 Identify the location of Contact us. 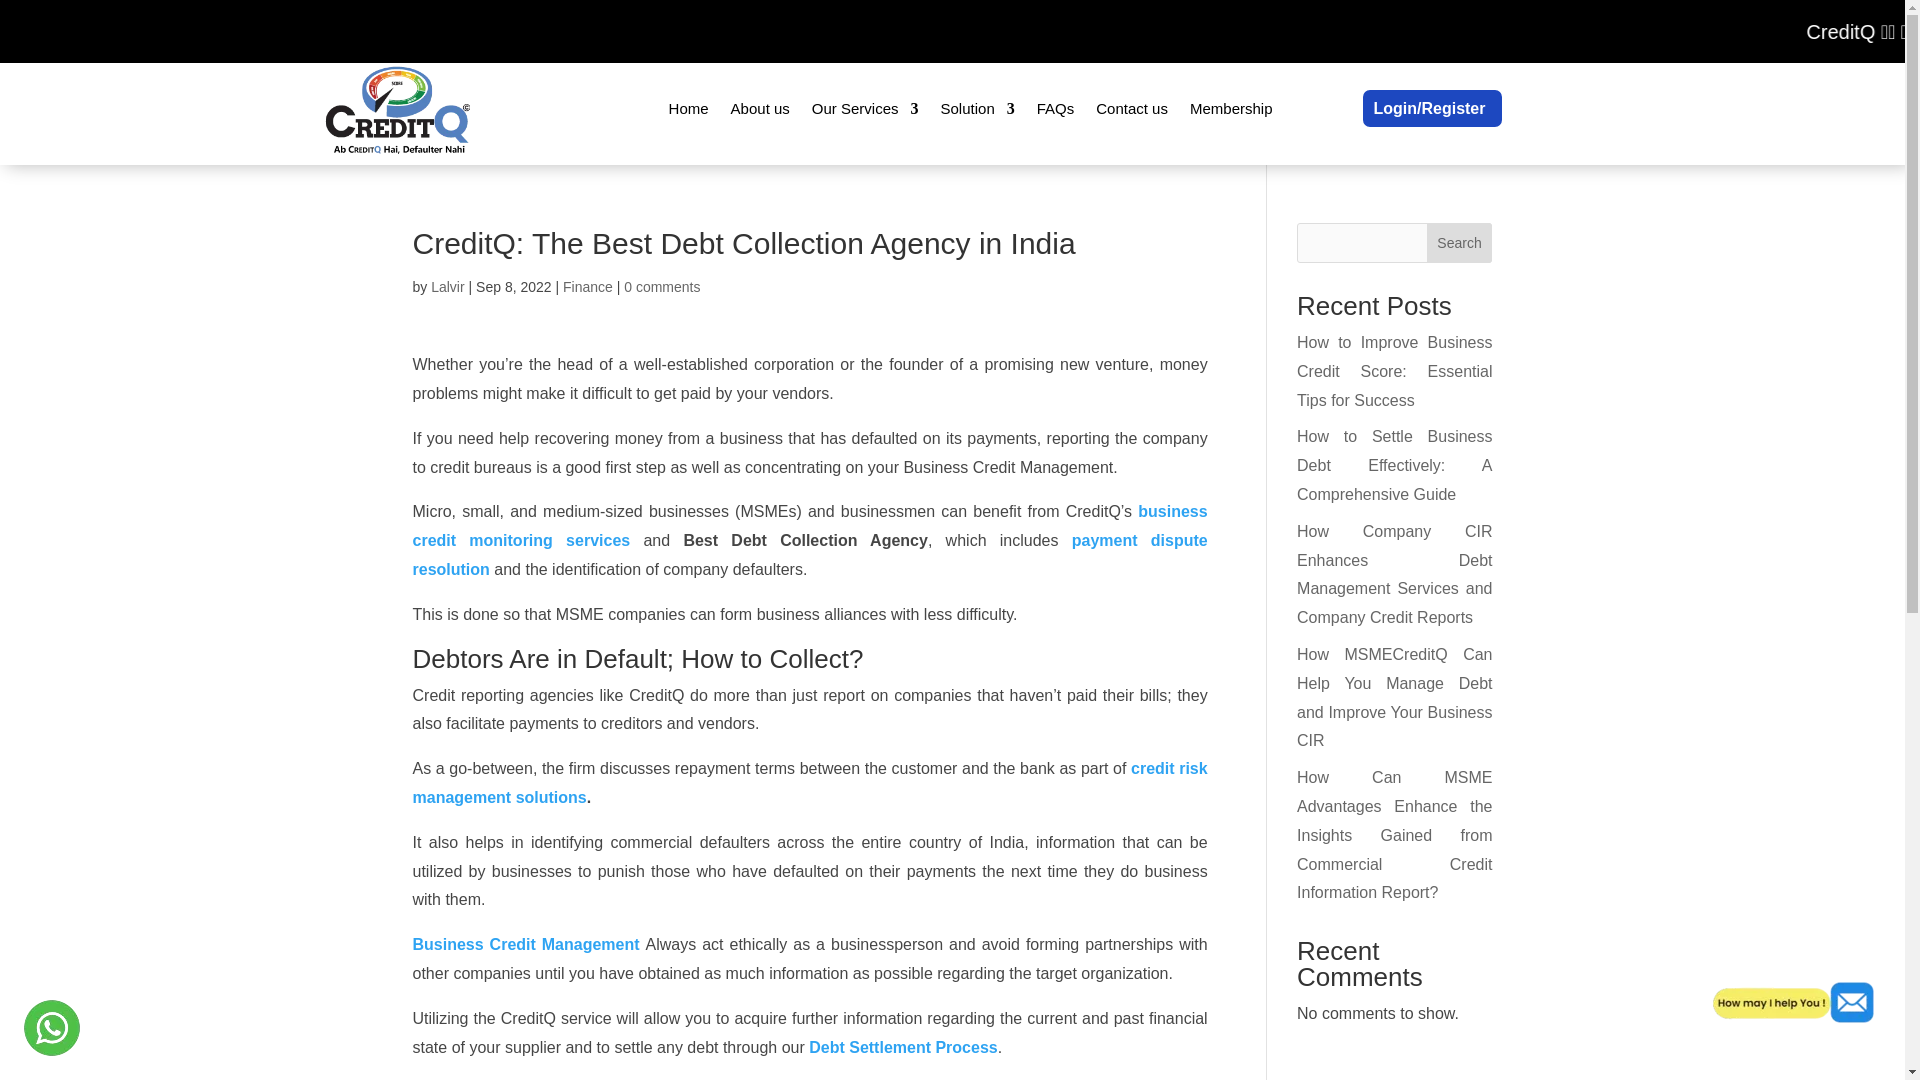
(1132, 108).